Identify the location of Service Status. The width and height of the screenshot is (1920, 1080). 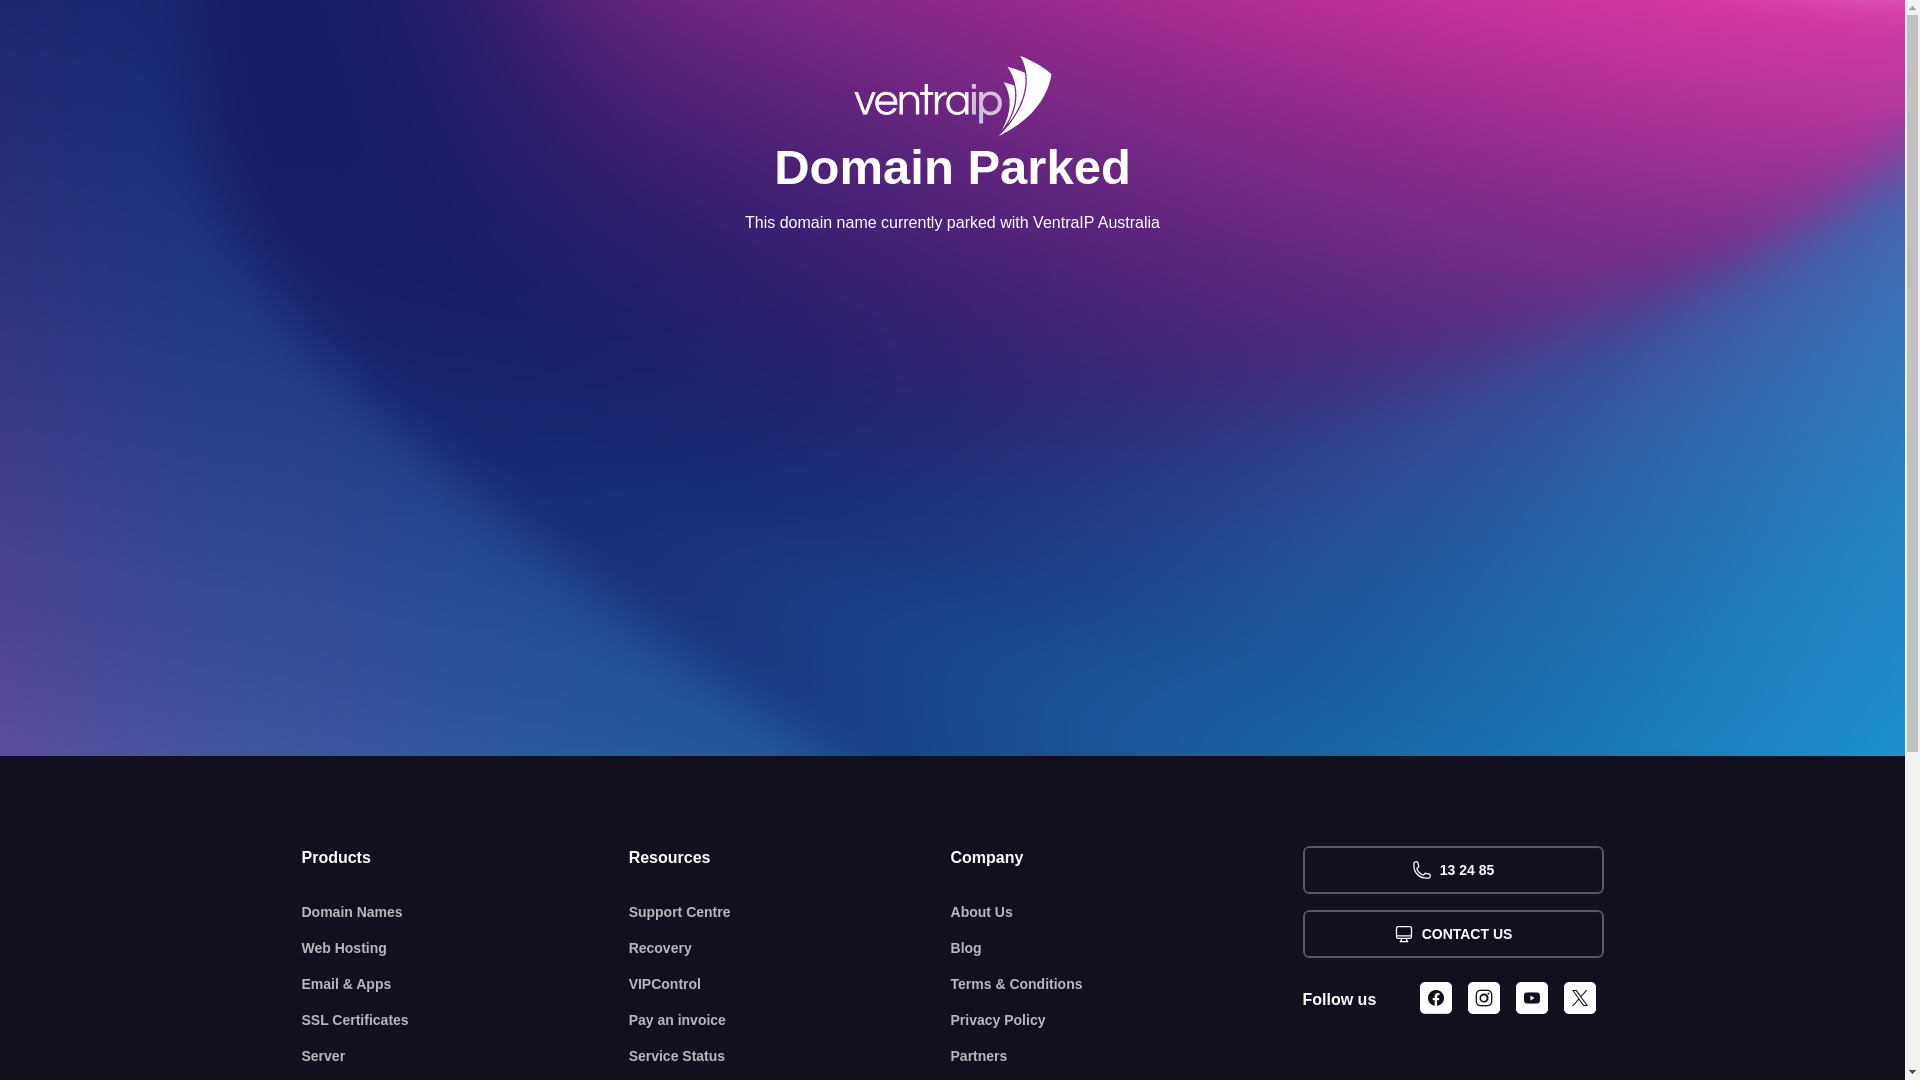
(790, 1056).